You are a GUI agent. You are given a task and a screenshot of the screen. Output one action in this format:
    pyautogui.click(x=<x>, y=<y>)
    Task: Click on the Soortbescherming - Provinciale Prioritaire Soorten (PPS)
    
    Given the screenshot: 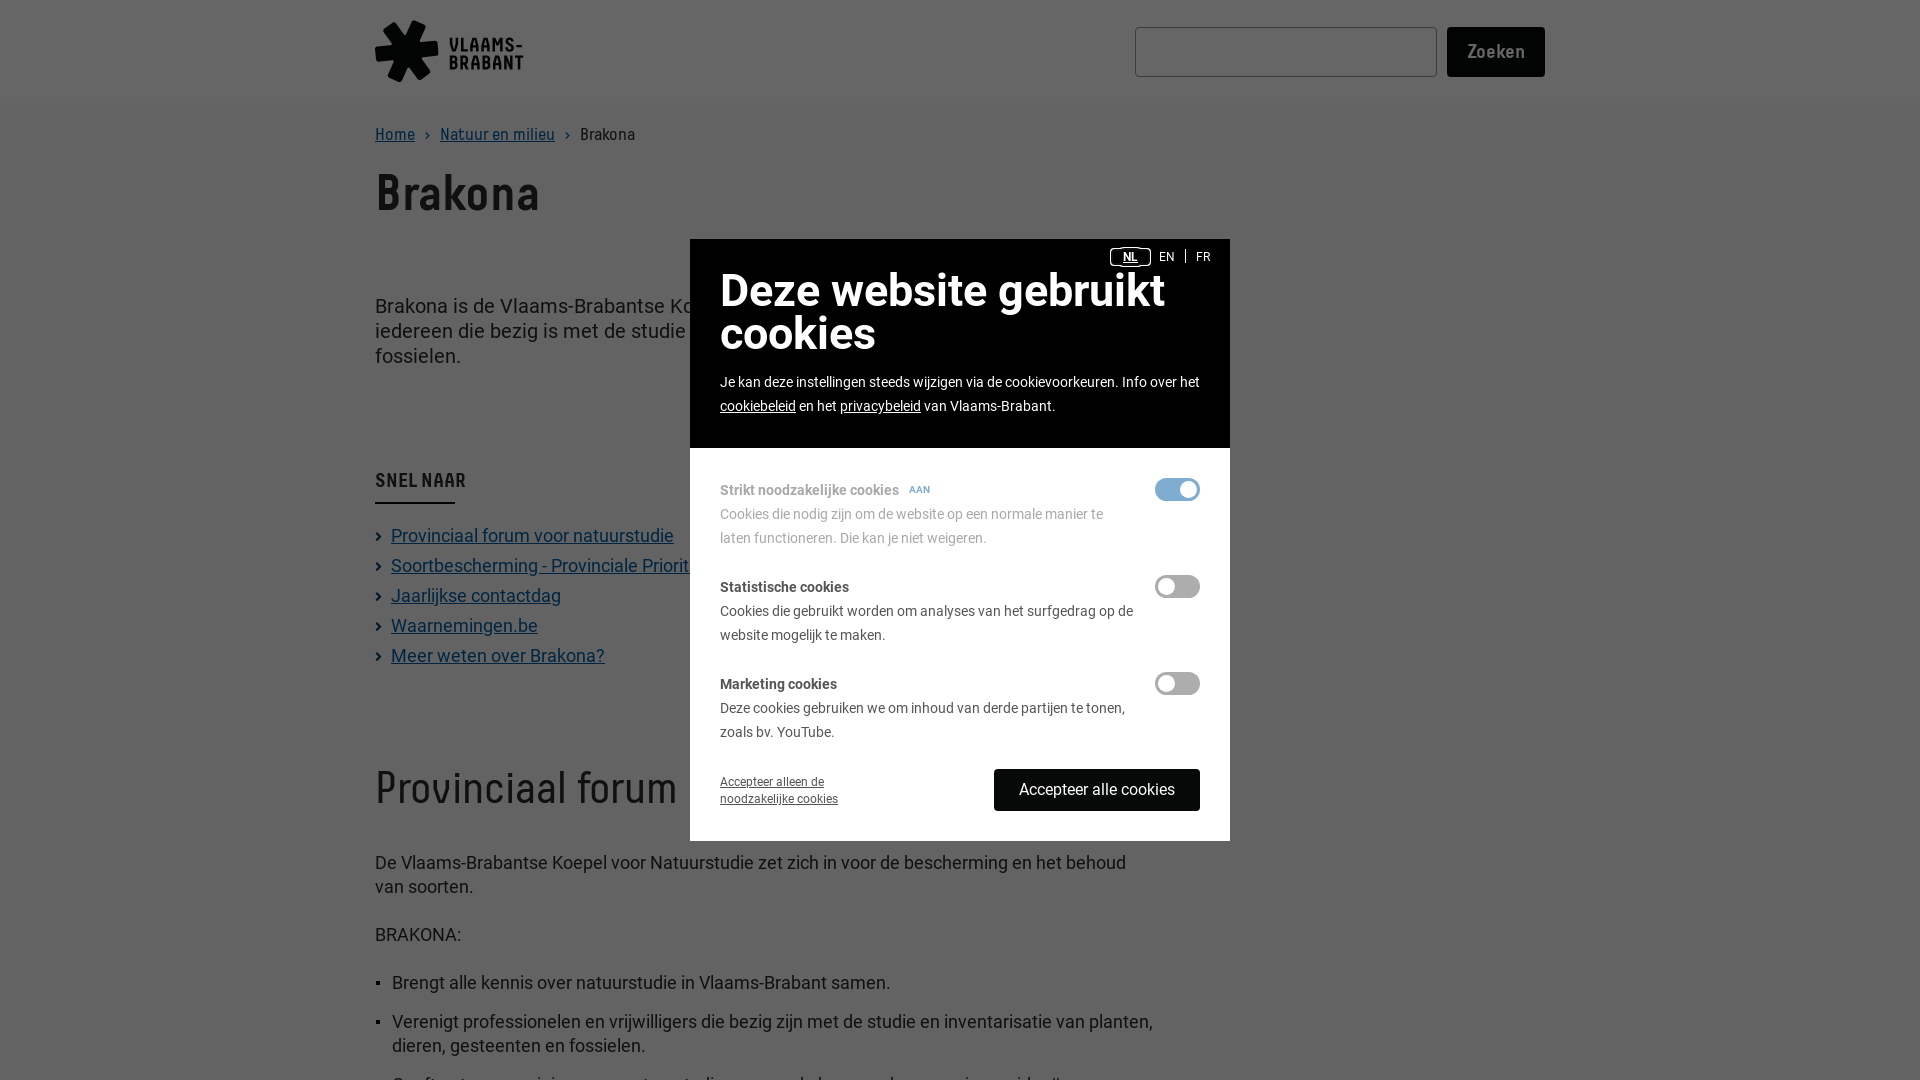 What is the action you would take?
    pyautogui.click(x=613, y=566)
    